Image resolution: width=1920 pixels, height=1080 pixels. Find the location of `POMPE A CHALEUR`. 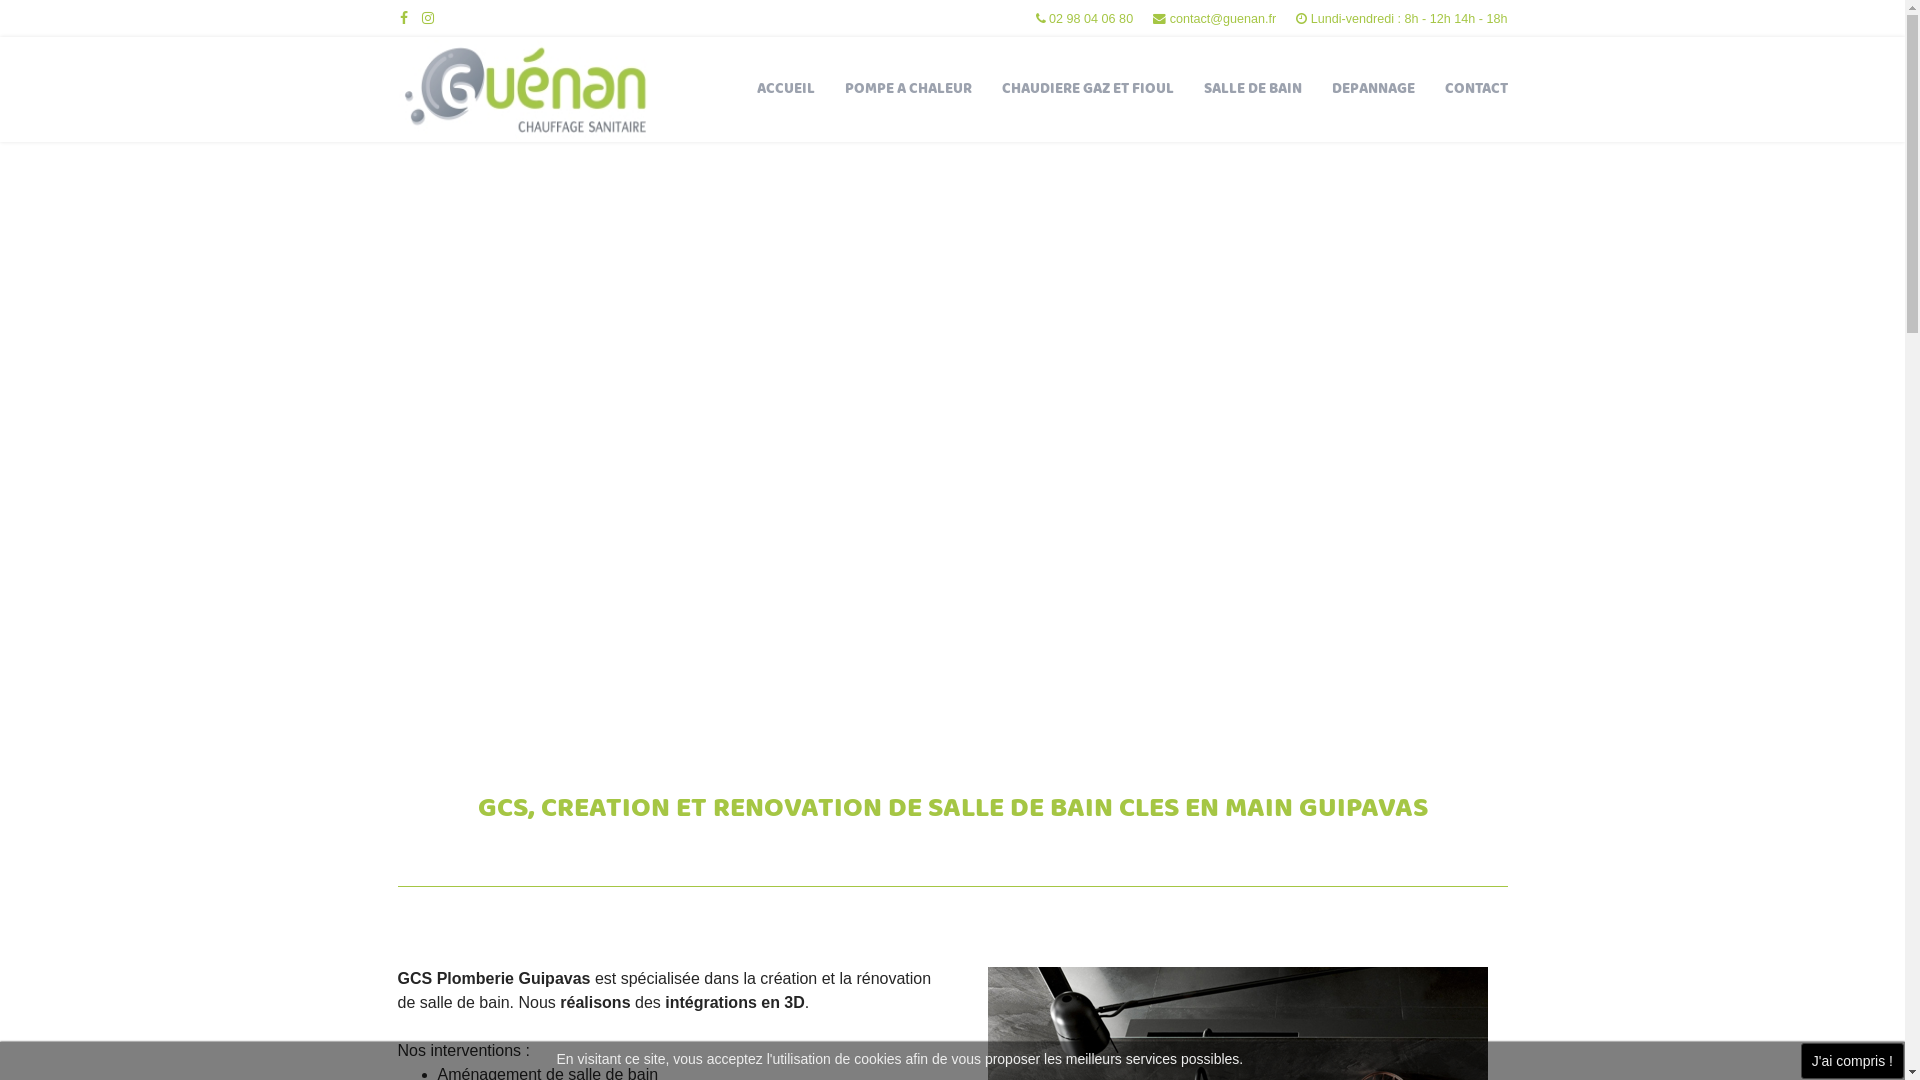

POMPE A CHALEUR is located at coordinates (908, 90).